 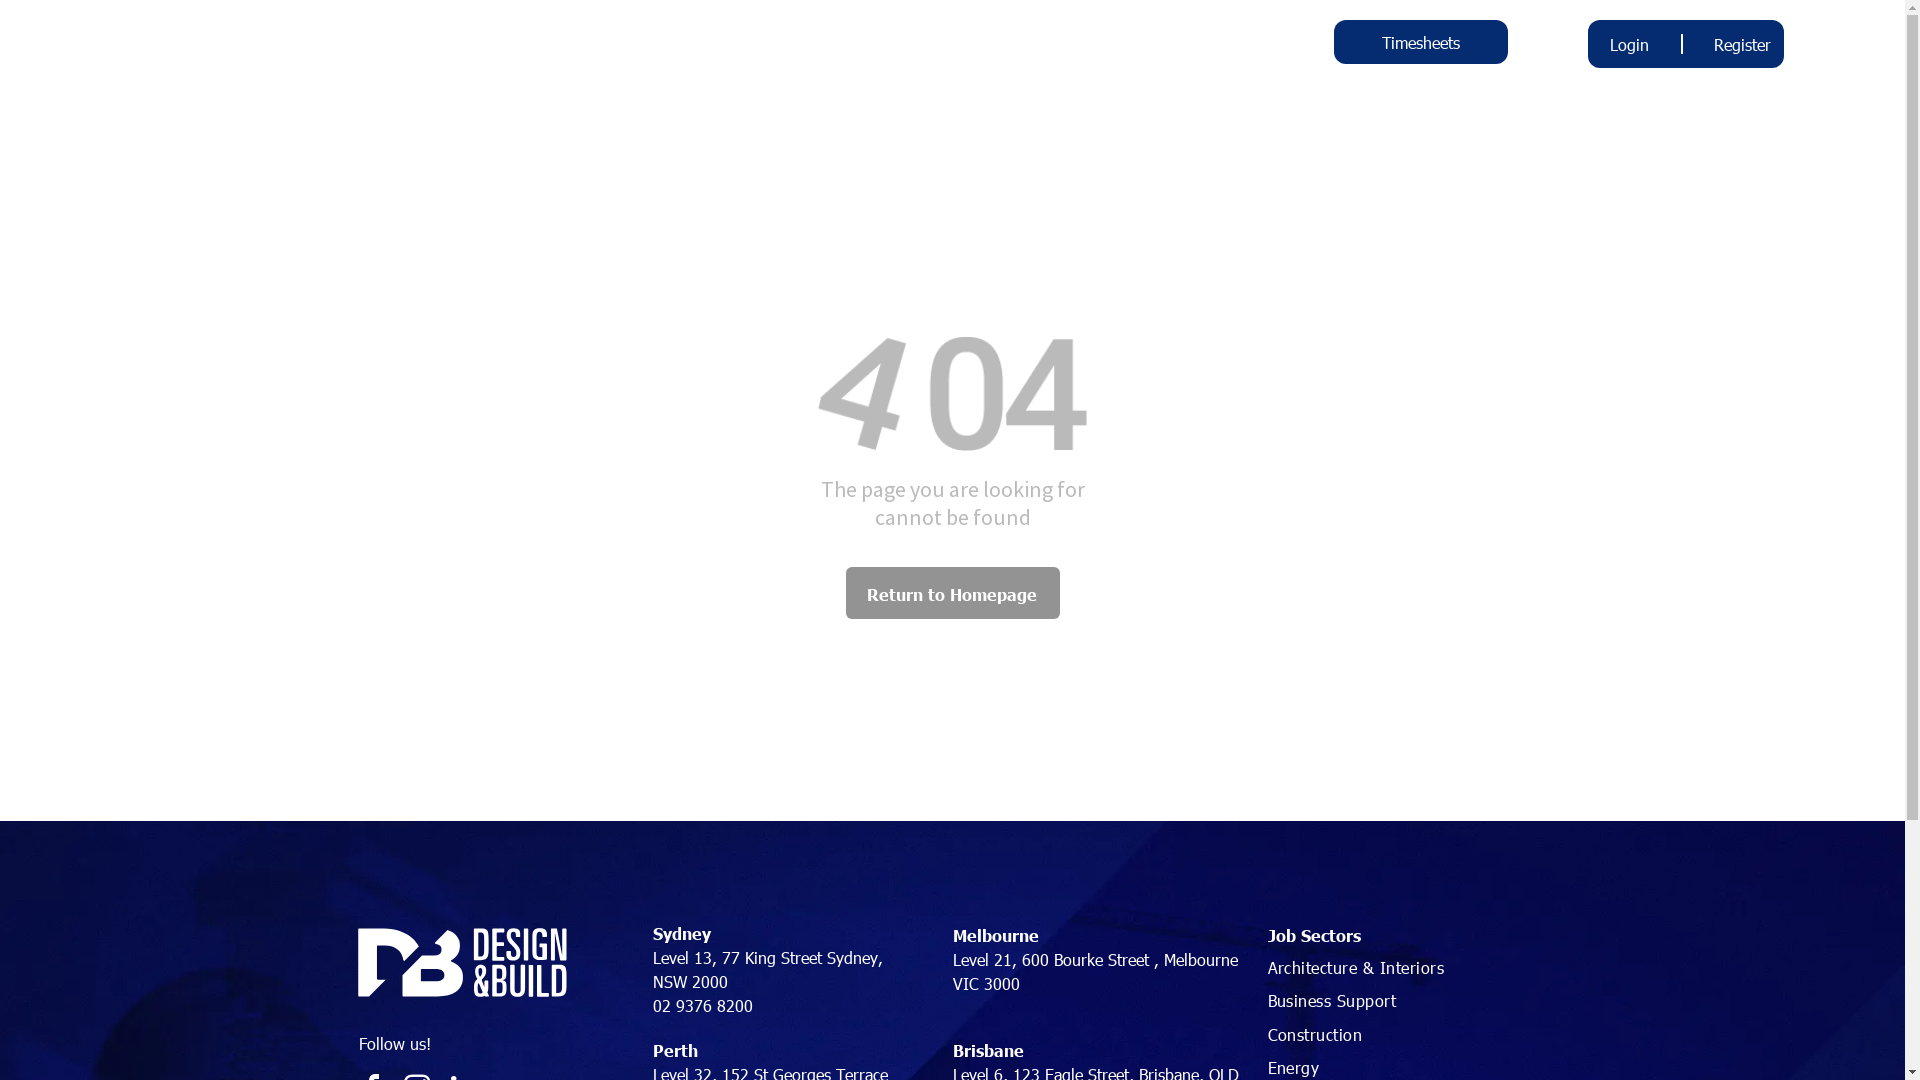 What do you see at coordinates (1403, 1000) in the screenshot?
I see `Business Support` at bounding box center [1403, 1000].